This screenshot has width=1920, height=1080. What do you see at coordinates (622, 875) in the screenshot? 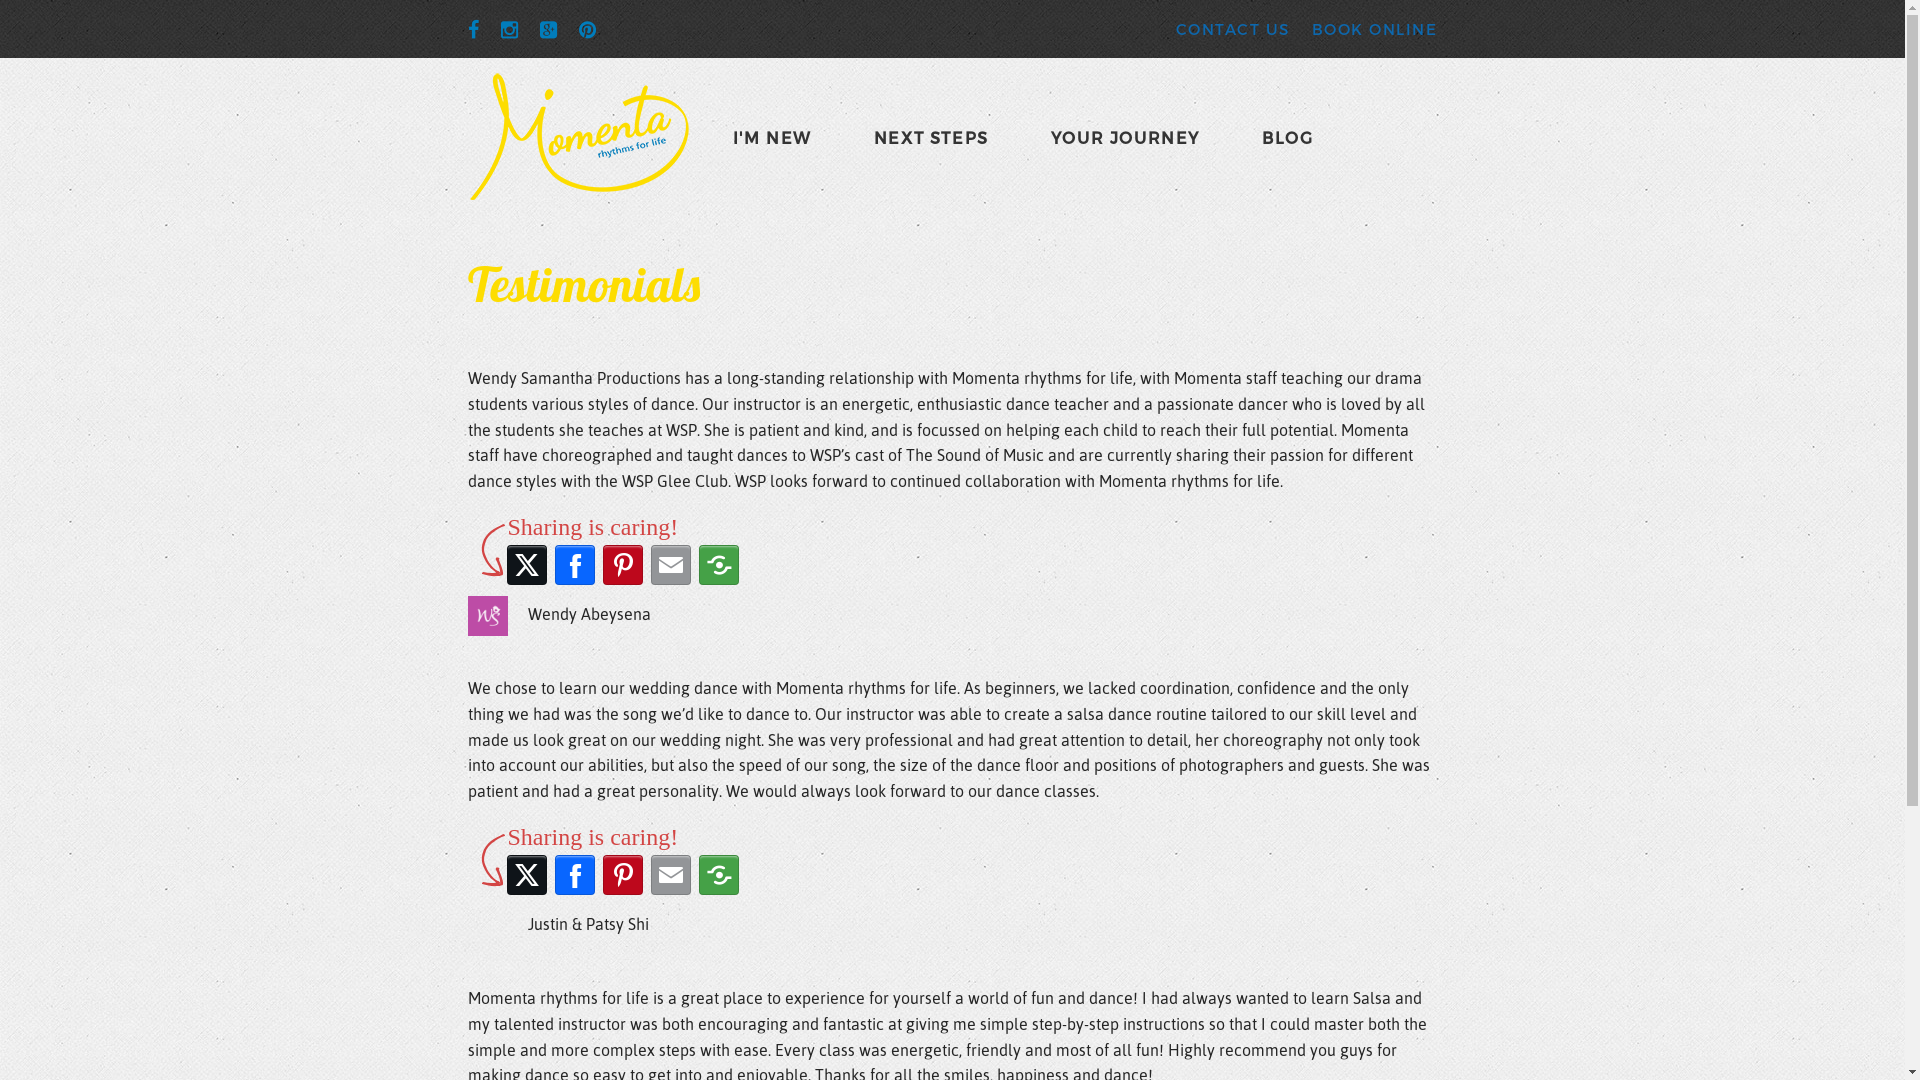
I see `Pinterest` at bounding box center [622, 875].